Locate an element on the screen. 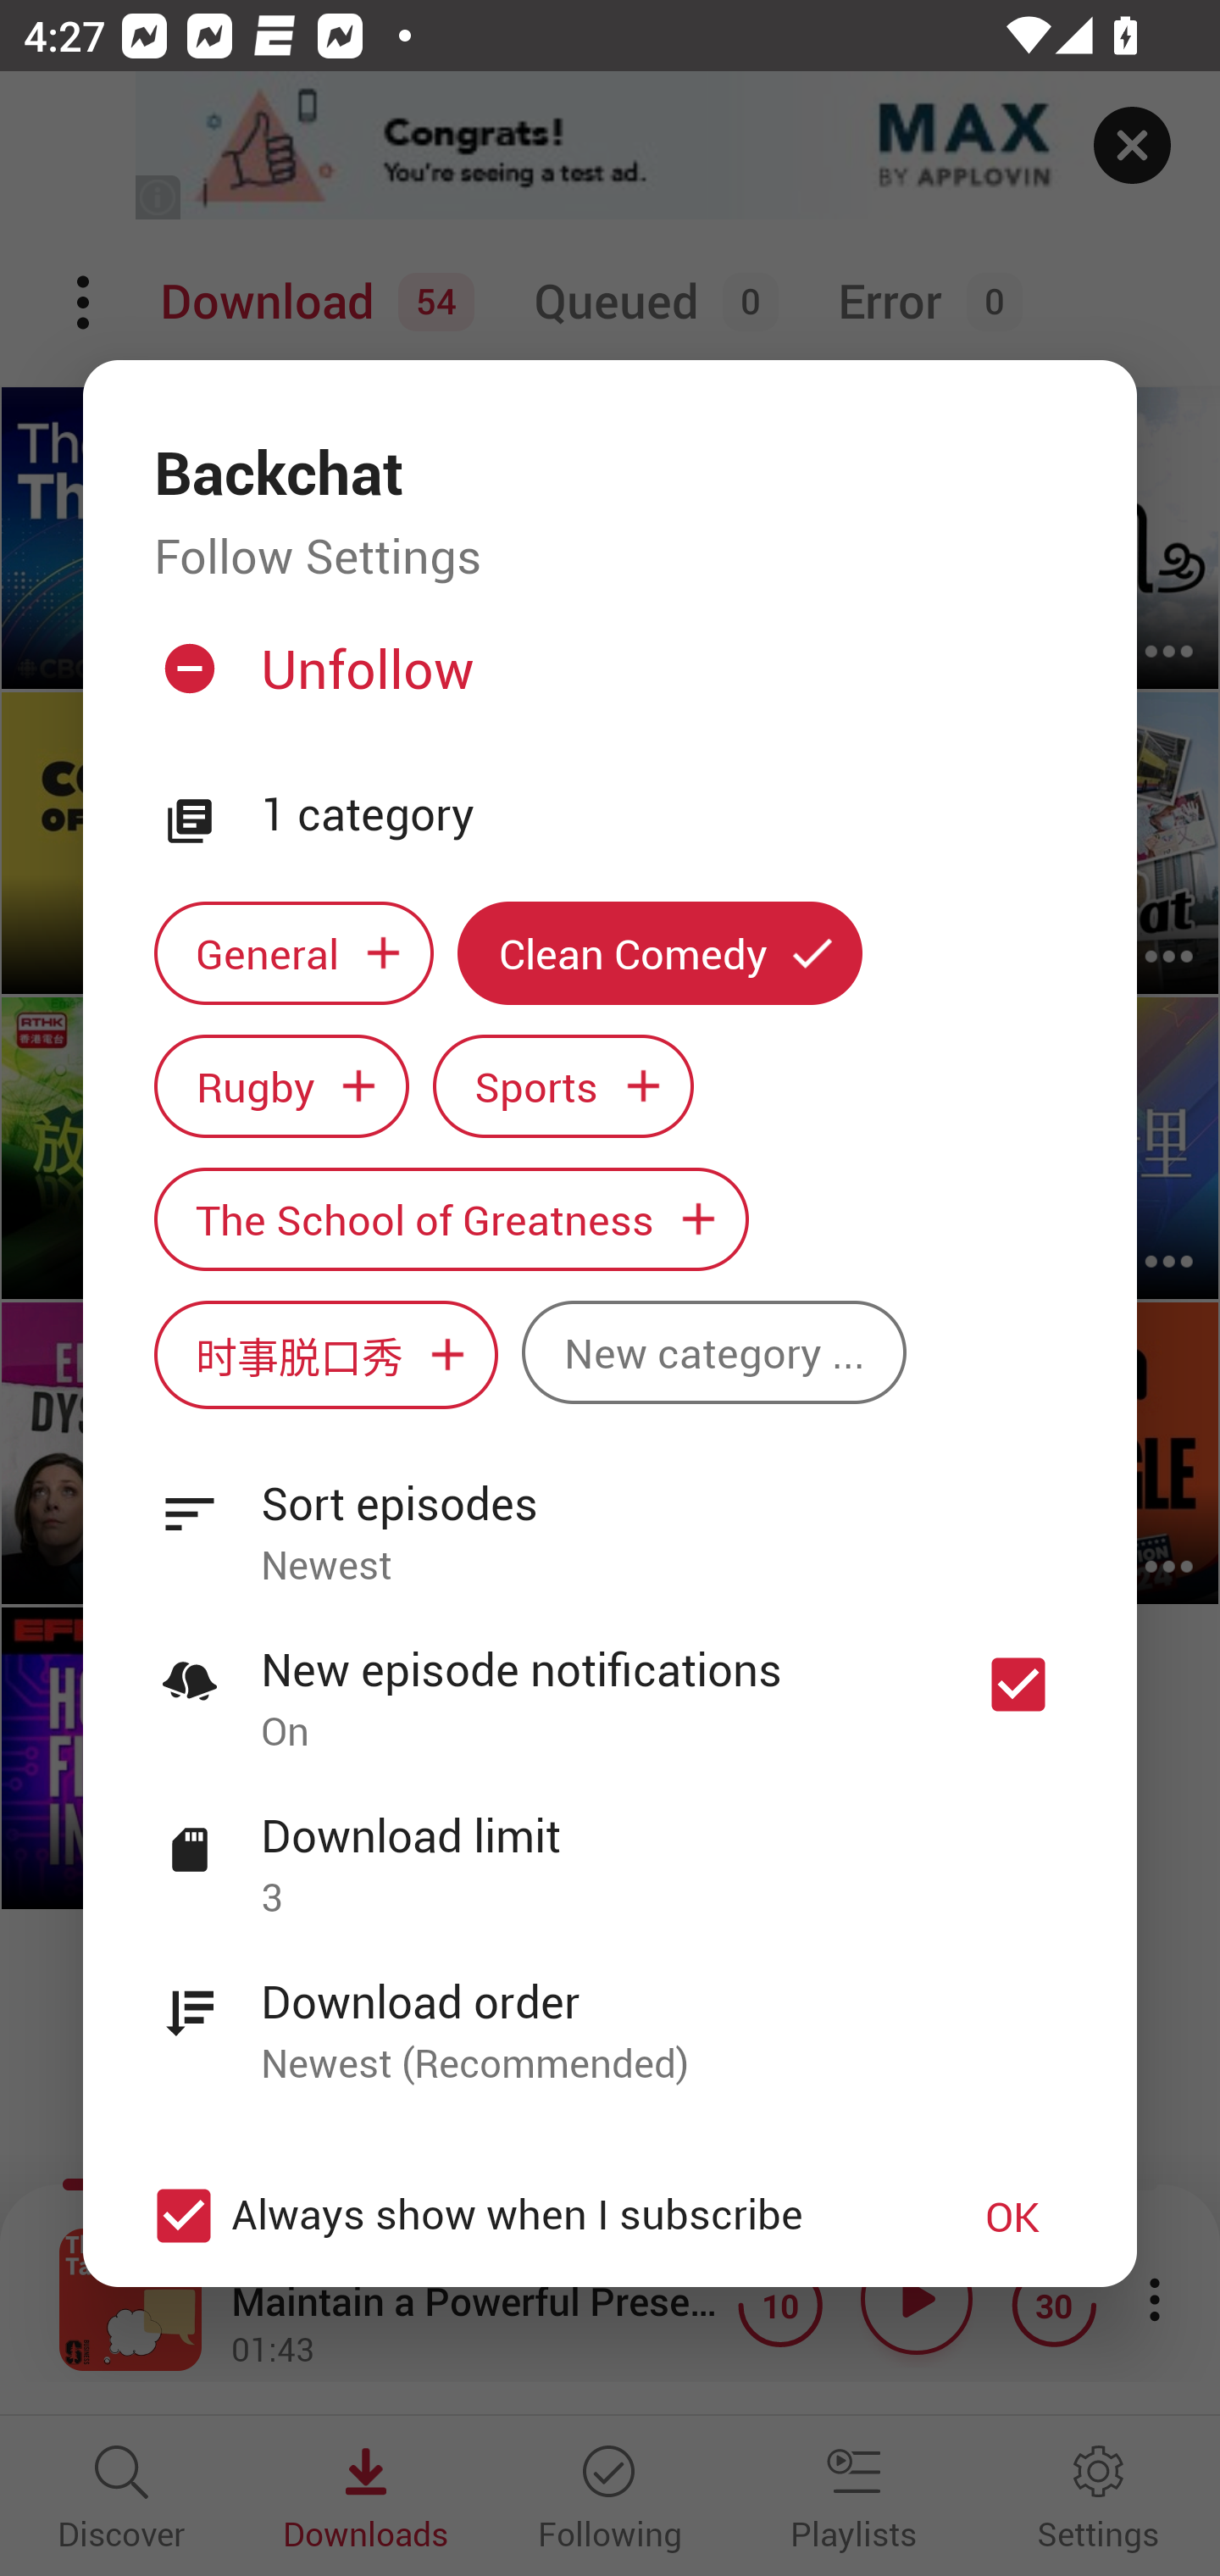  Always show when I subscribe is located at coordinates (527, 2217).